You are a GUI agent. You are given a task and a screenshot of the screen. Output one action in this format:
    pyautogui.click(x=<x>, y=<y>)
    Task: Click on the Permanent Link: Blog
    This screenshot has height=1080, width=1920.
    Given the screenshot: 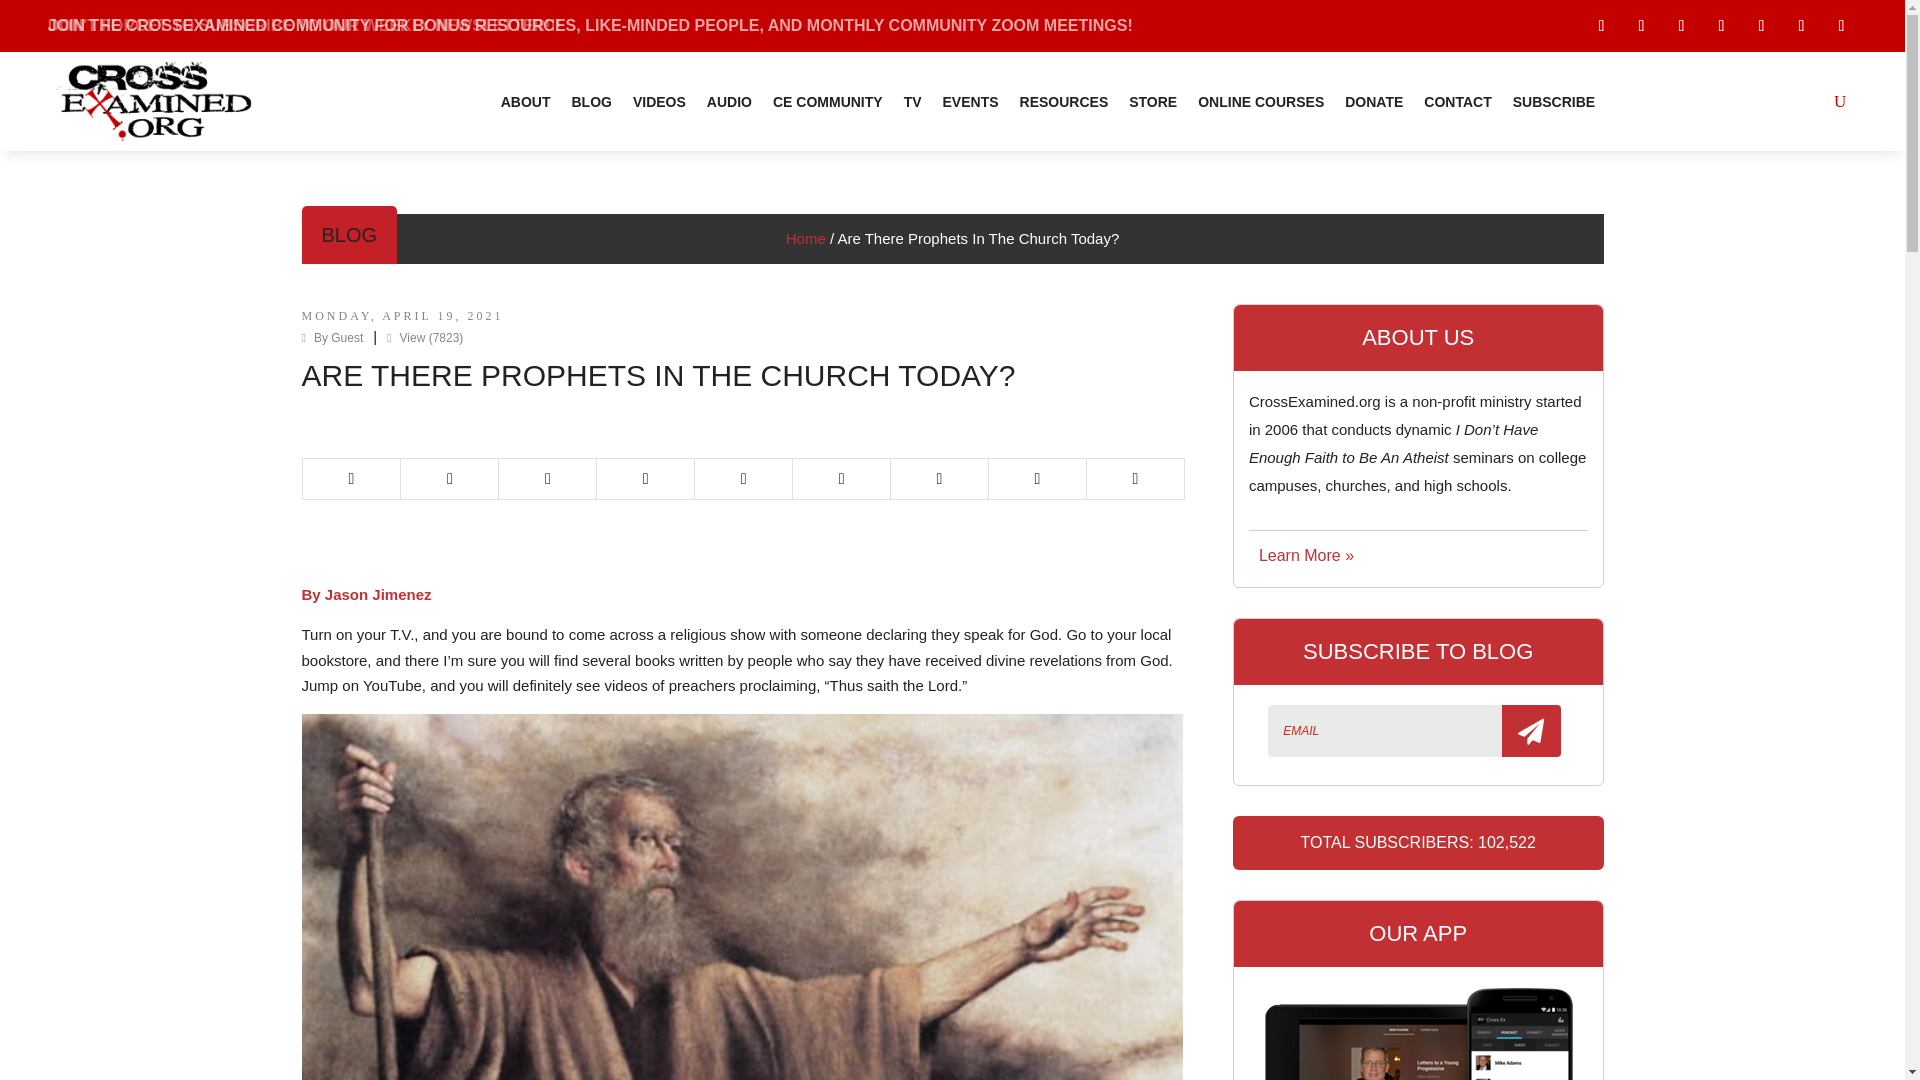 What is the action you would take?
    pyautogui.click(x=350, y=234)
    